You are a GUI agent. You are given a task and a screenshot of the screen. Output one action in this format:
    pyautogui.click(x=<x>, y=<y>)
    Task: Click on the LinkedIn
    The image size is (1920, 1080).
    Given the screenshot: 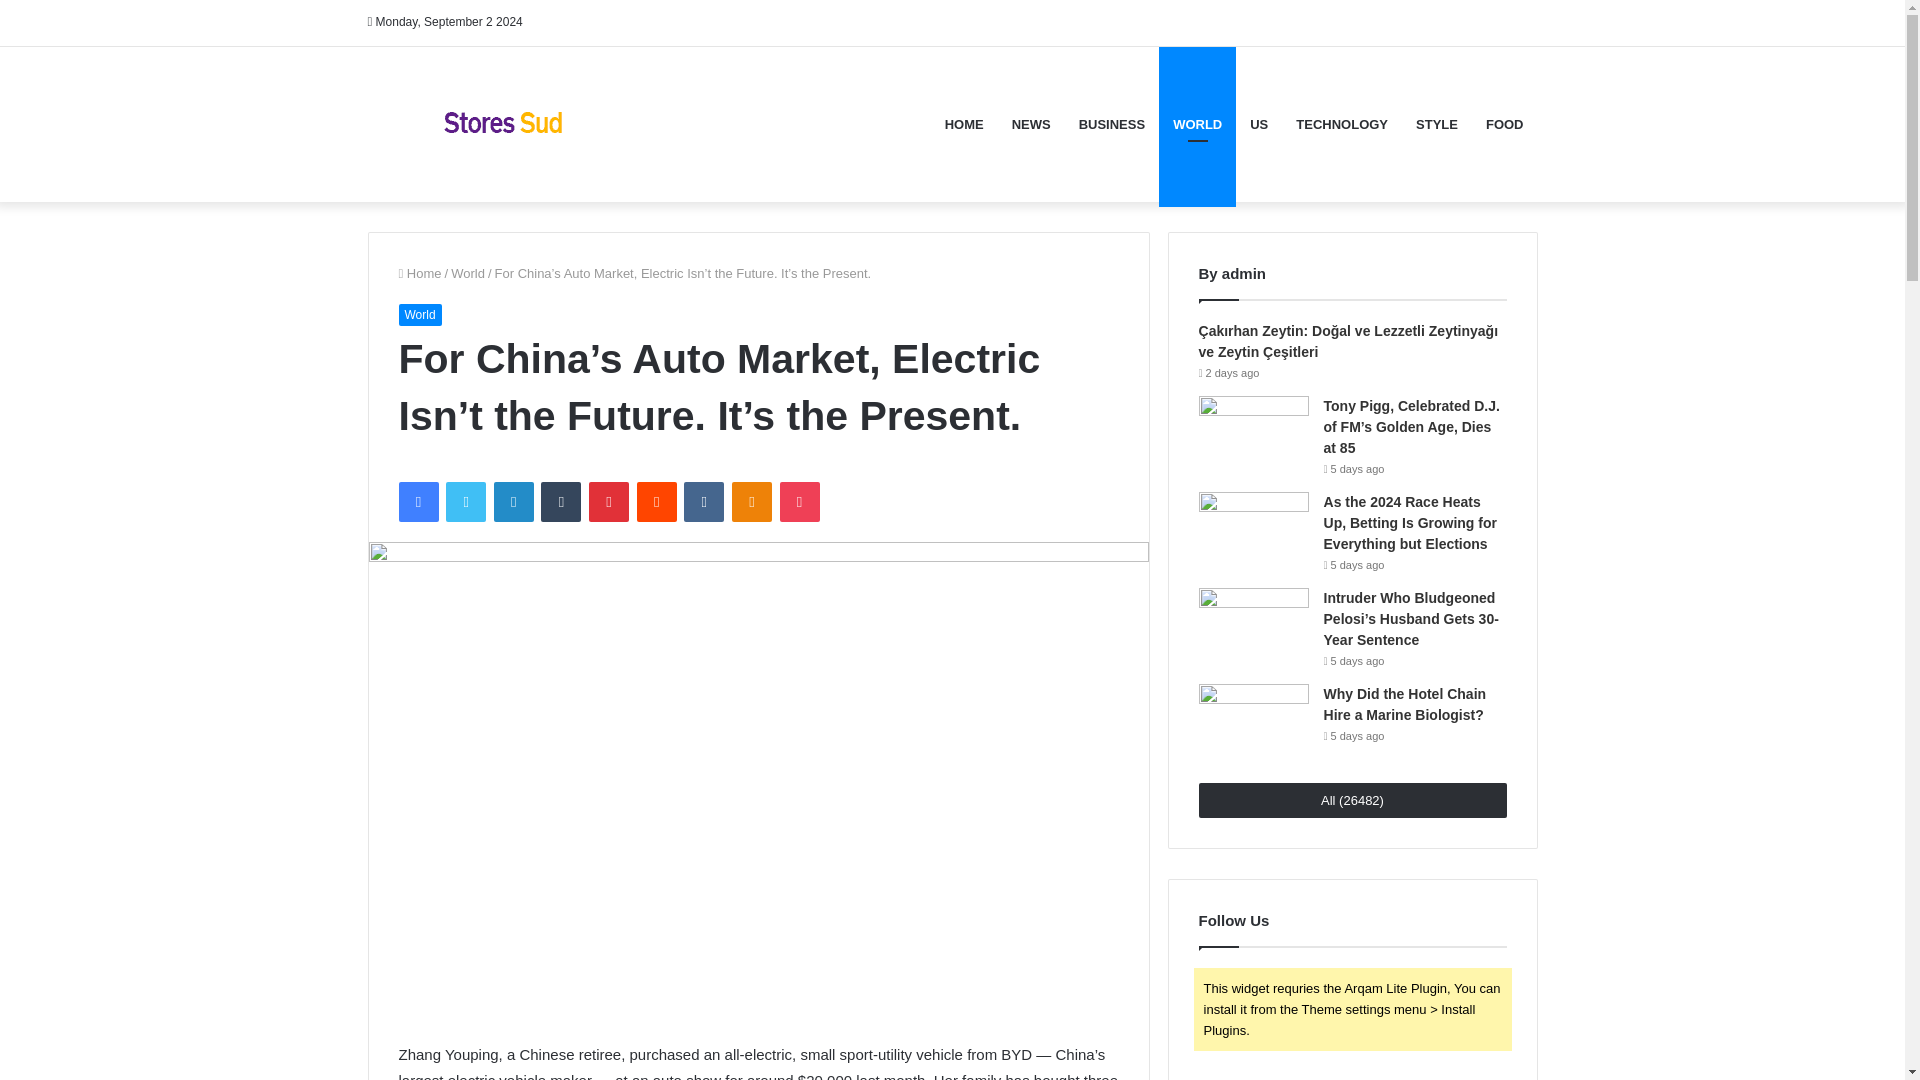 What is the action you would take?
    pyautogui.click(x=513, y=501)
    